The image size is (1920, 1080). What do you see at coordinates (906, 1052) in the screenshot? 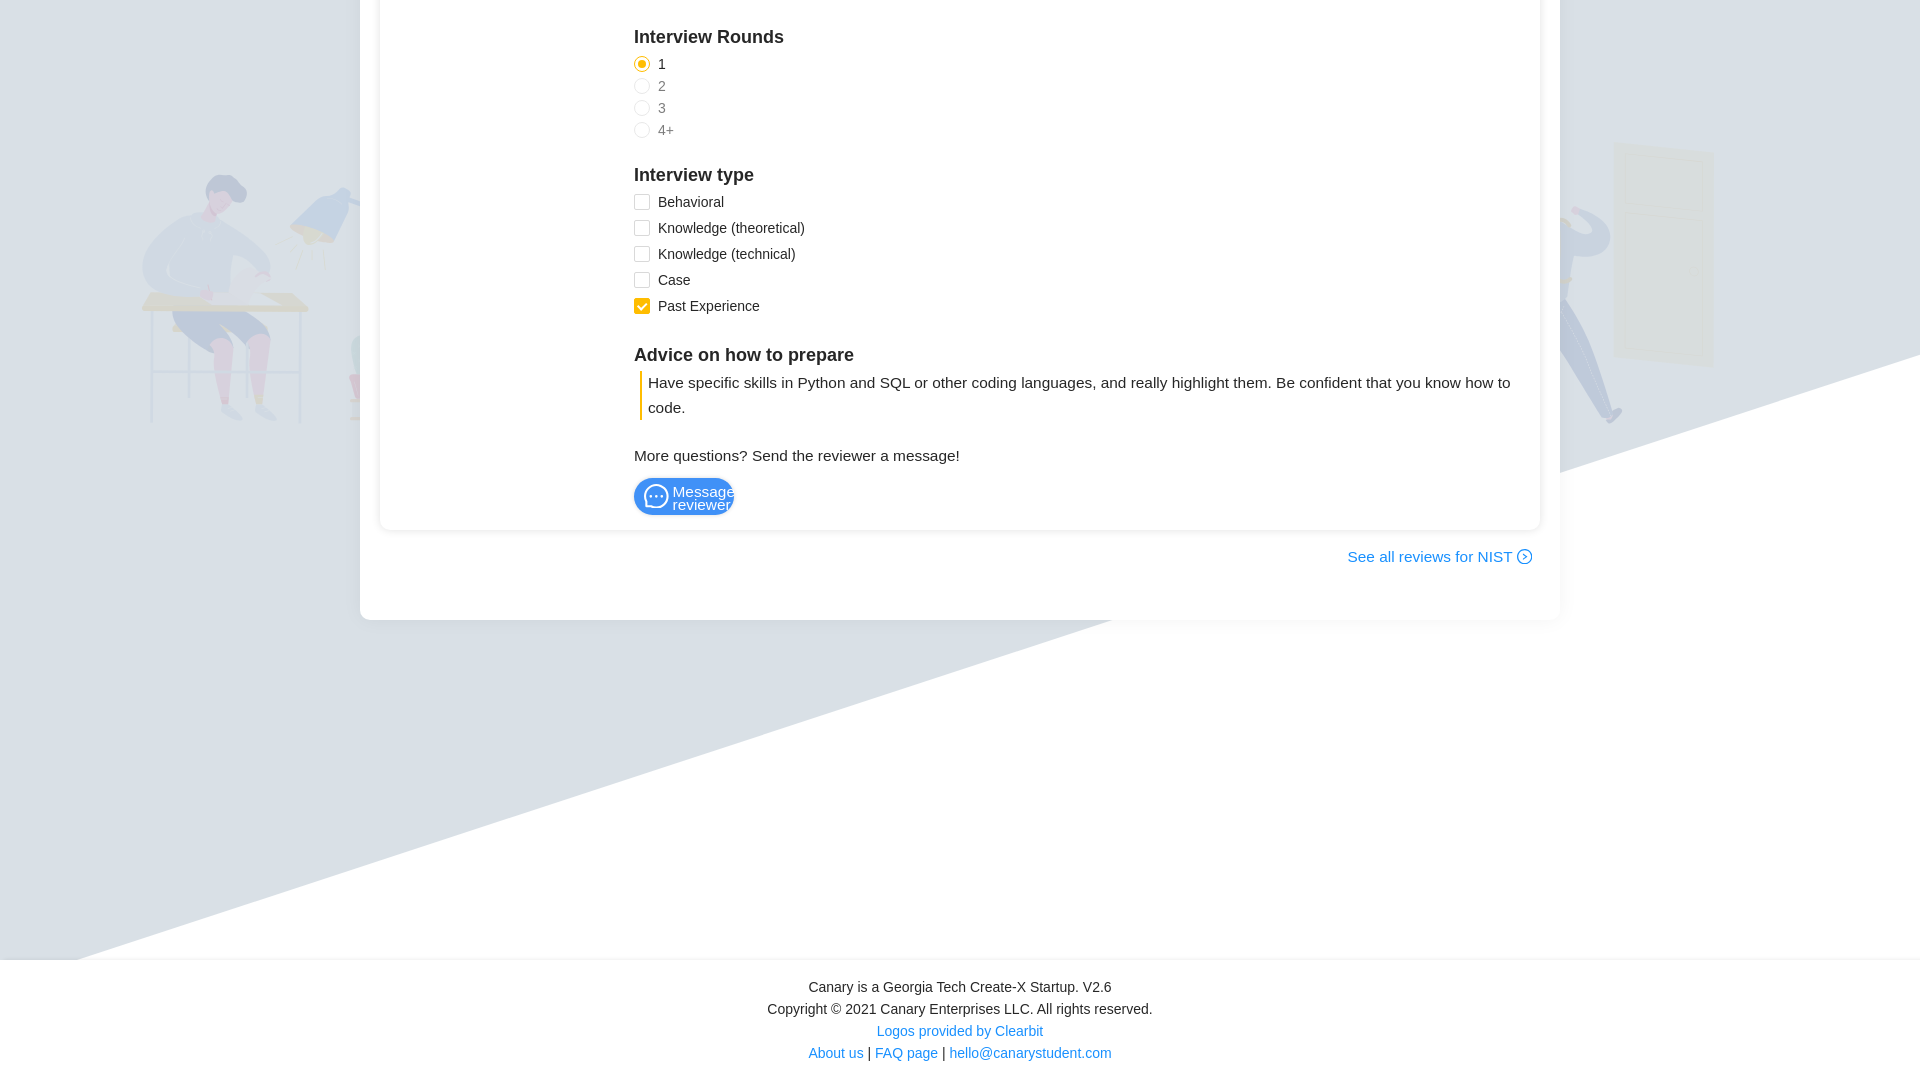
I see `FAQ page` at bounding box center [906, 1052].